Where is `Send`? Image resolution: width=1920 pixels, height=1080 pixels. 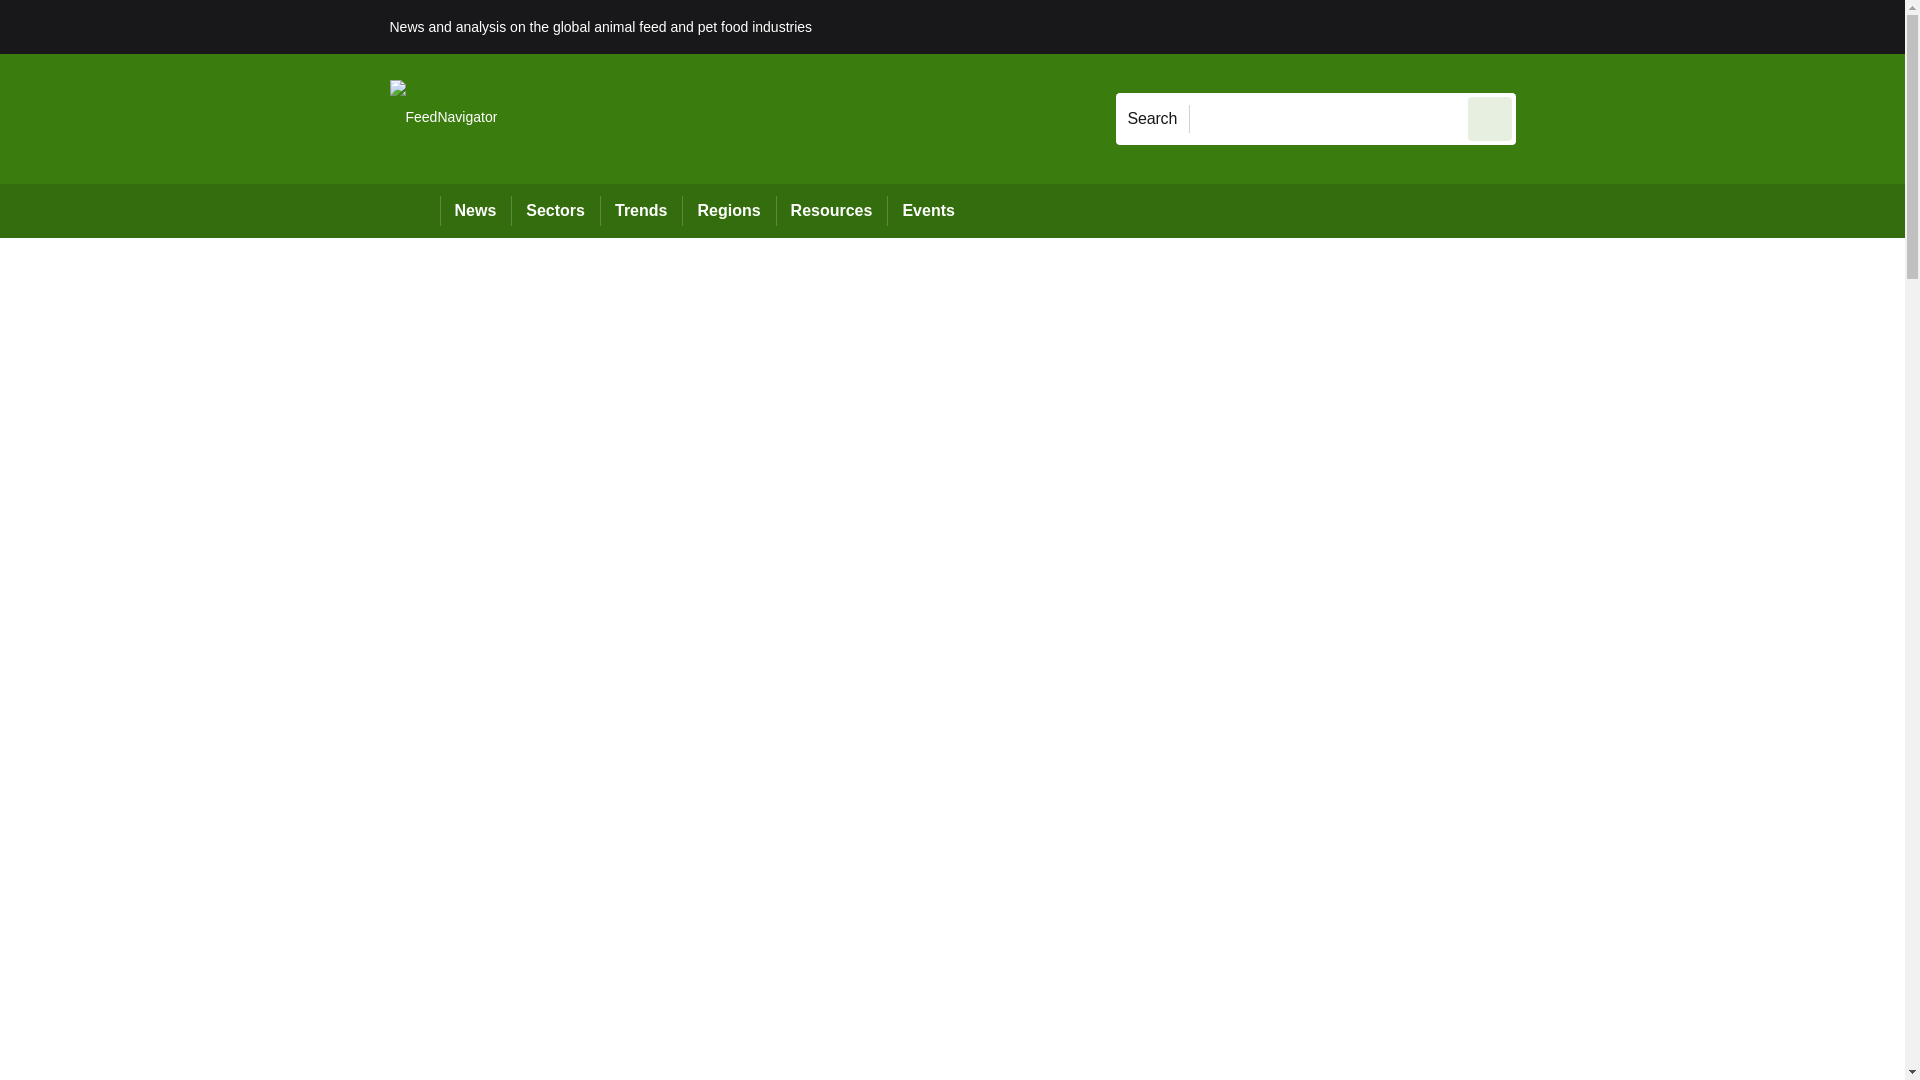
Send is located at coordinates (1490, 118).